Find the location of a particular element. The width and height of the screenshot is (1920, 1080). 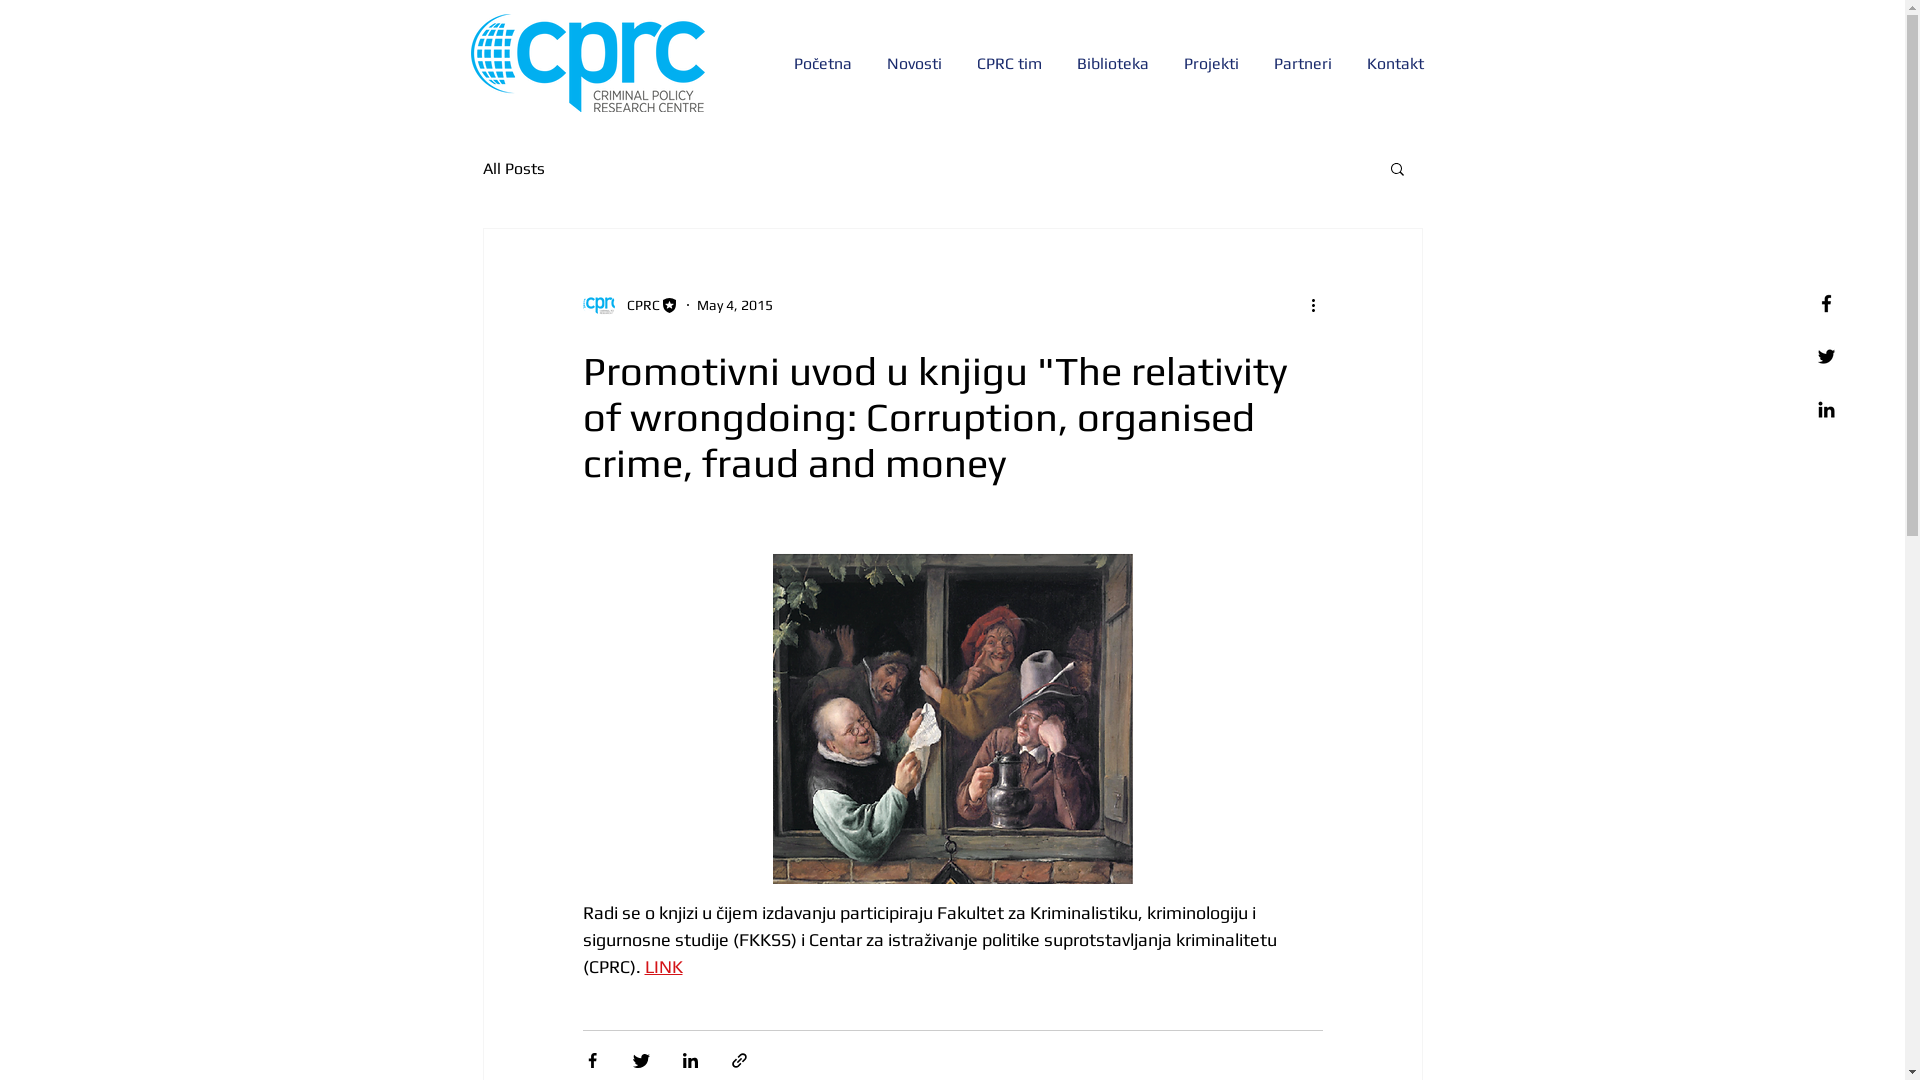

Partneri is located at coordinates (1304, 64).